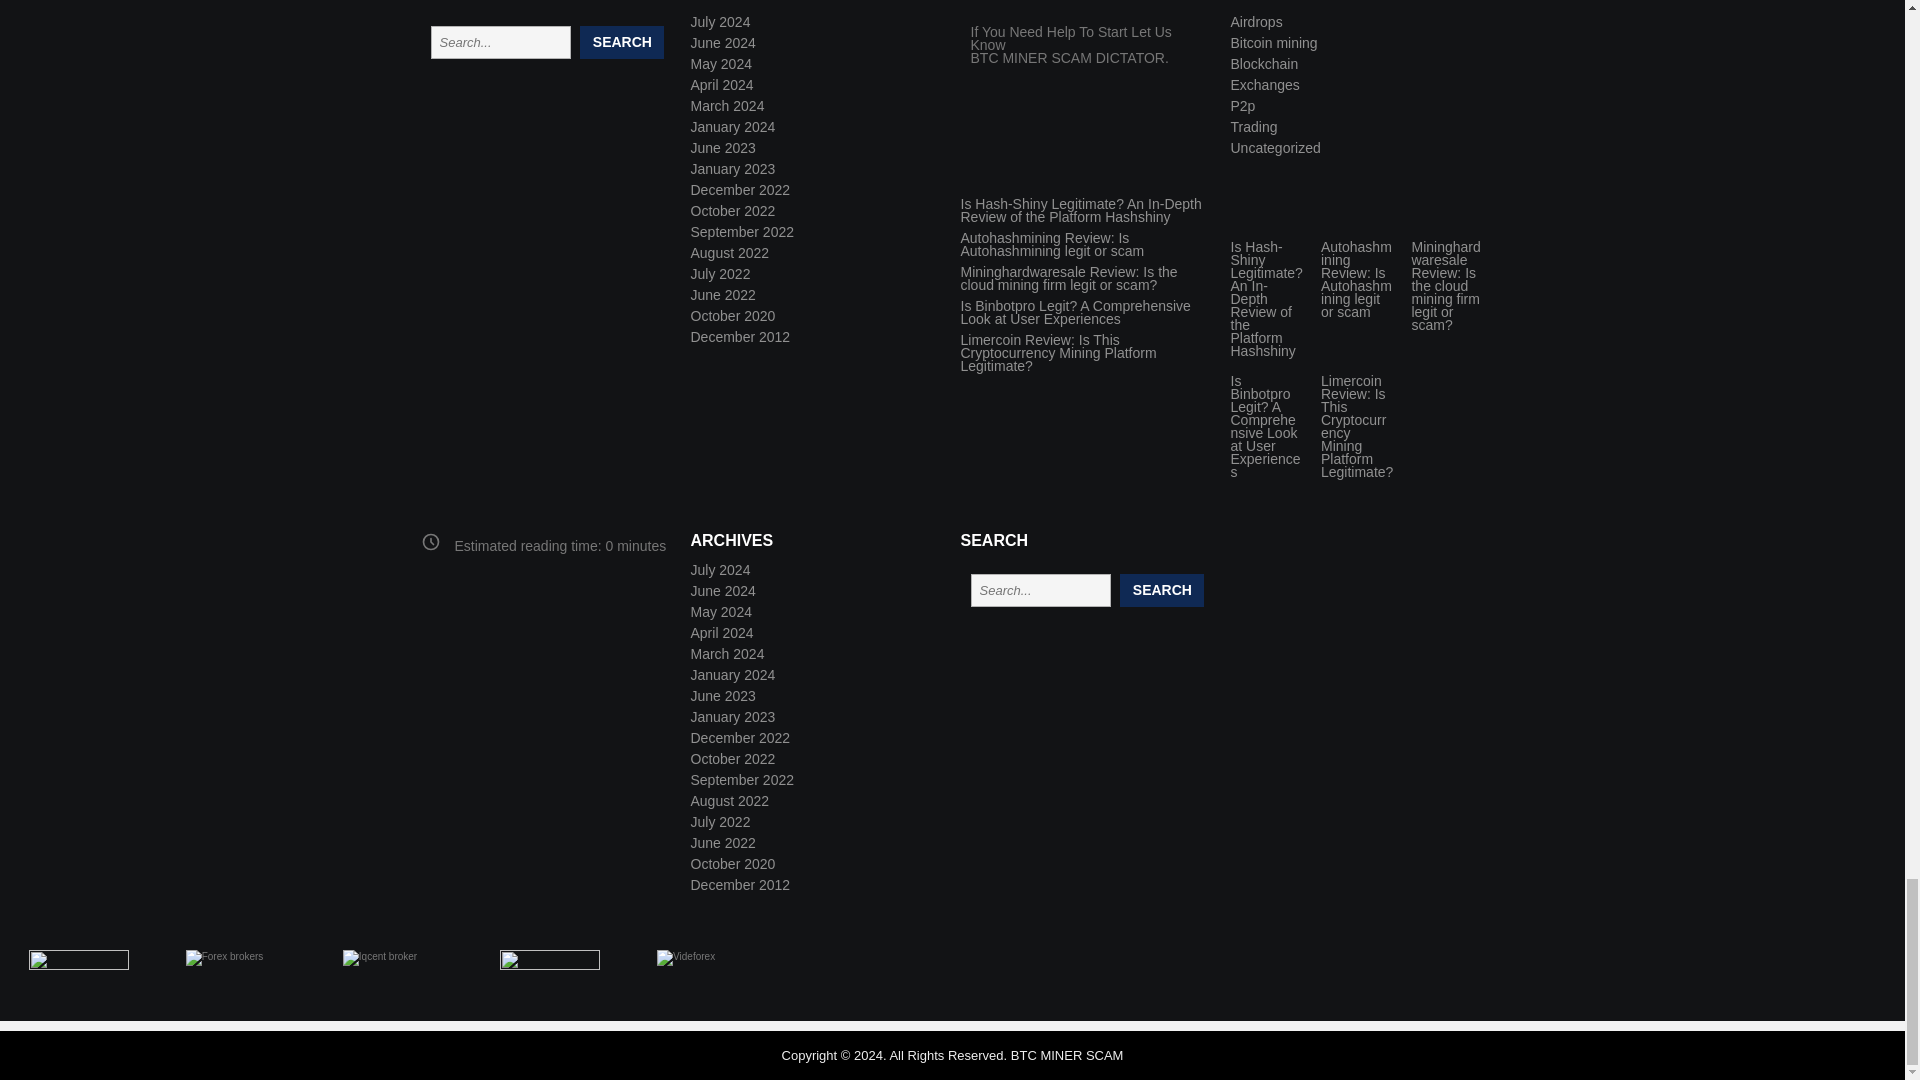 The image size is (1920, 1080). Describe the element at coordinates (732, 126) in the screenshot. I see `January 2024` at that location.